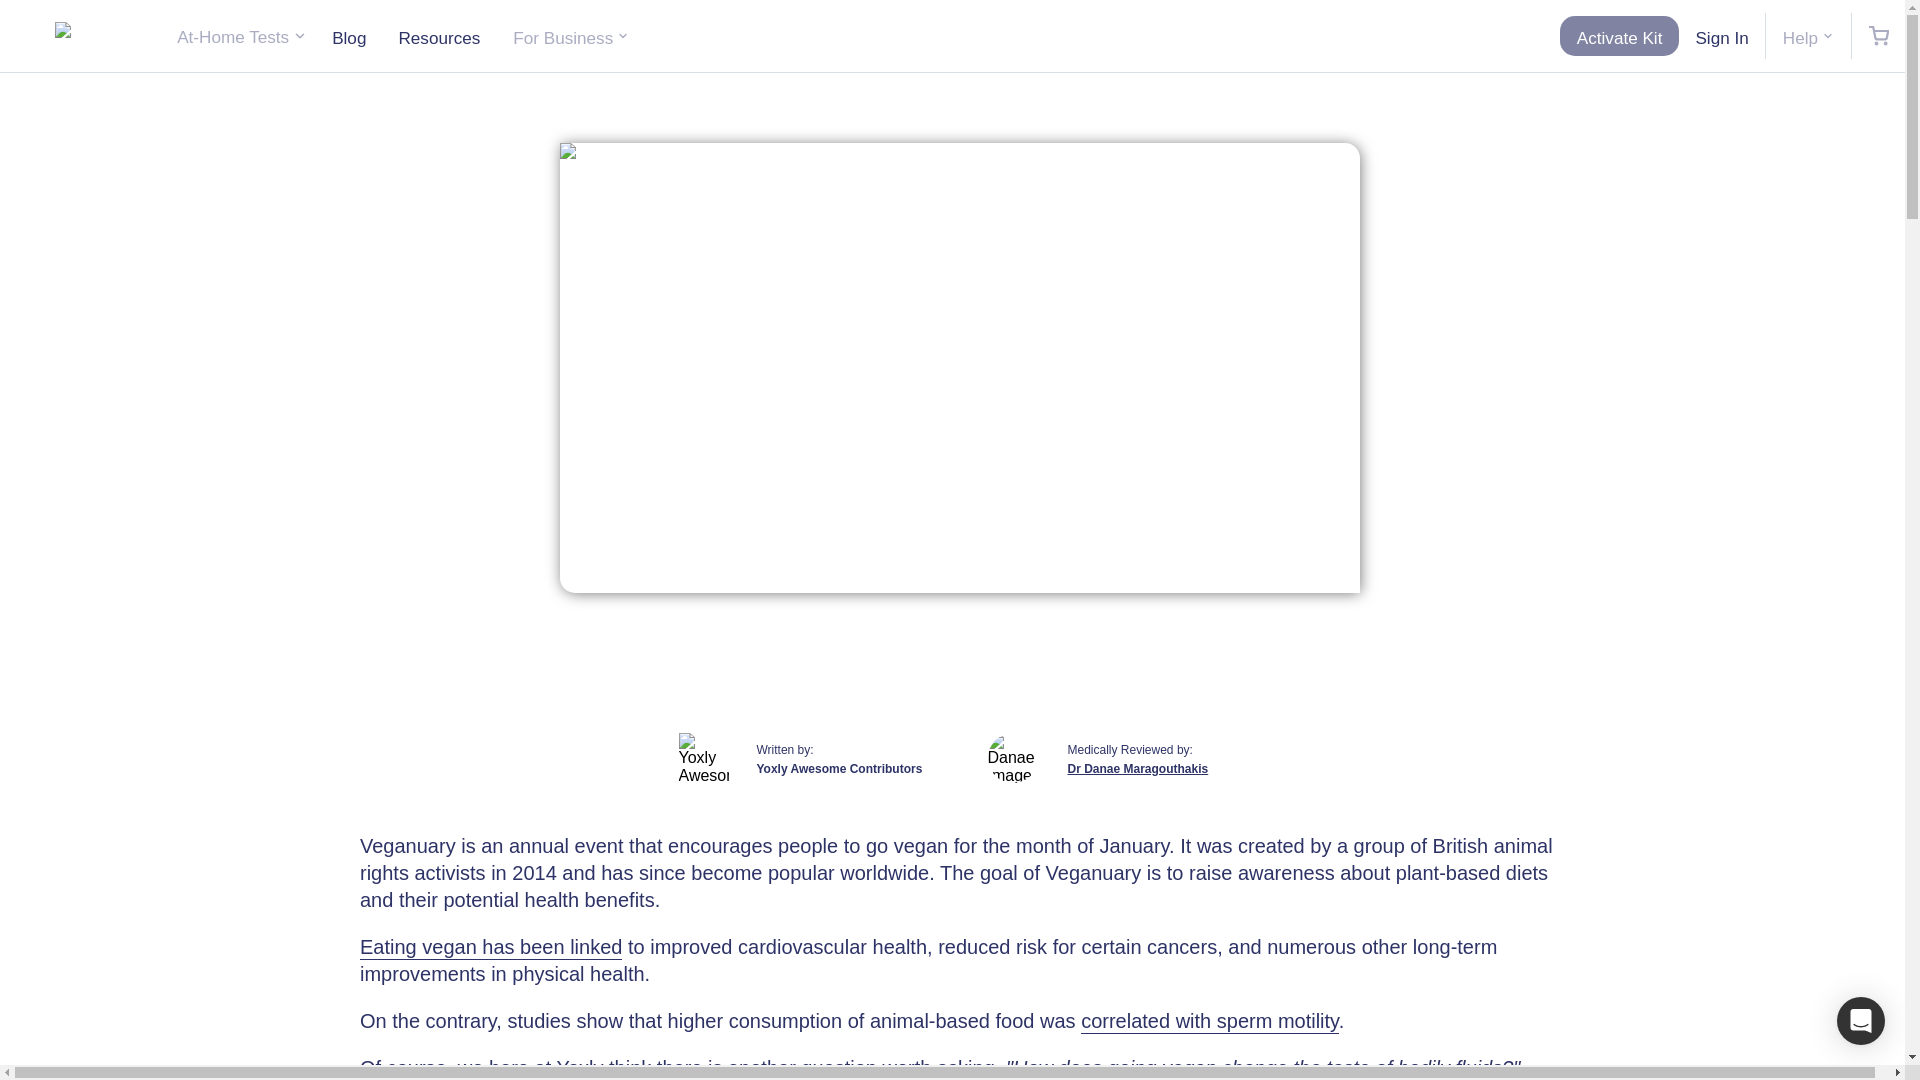  What do you see at coordinates (1808, 36) in the screenshot?
I see `help-menu` at bounding box center [1808, 36].